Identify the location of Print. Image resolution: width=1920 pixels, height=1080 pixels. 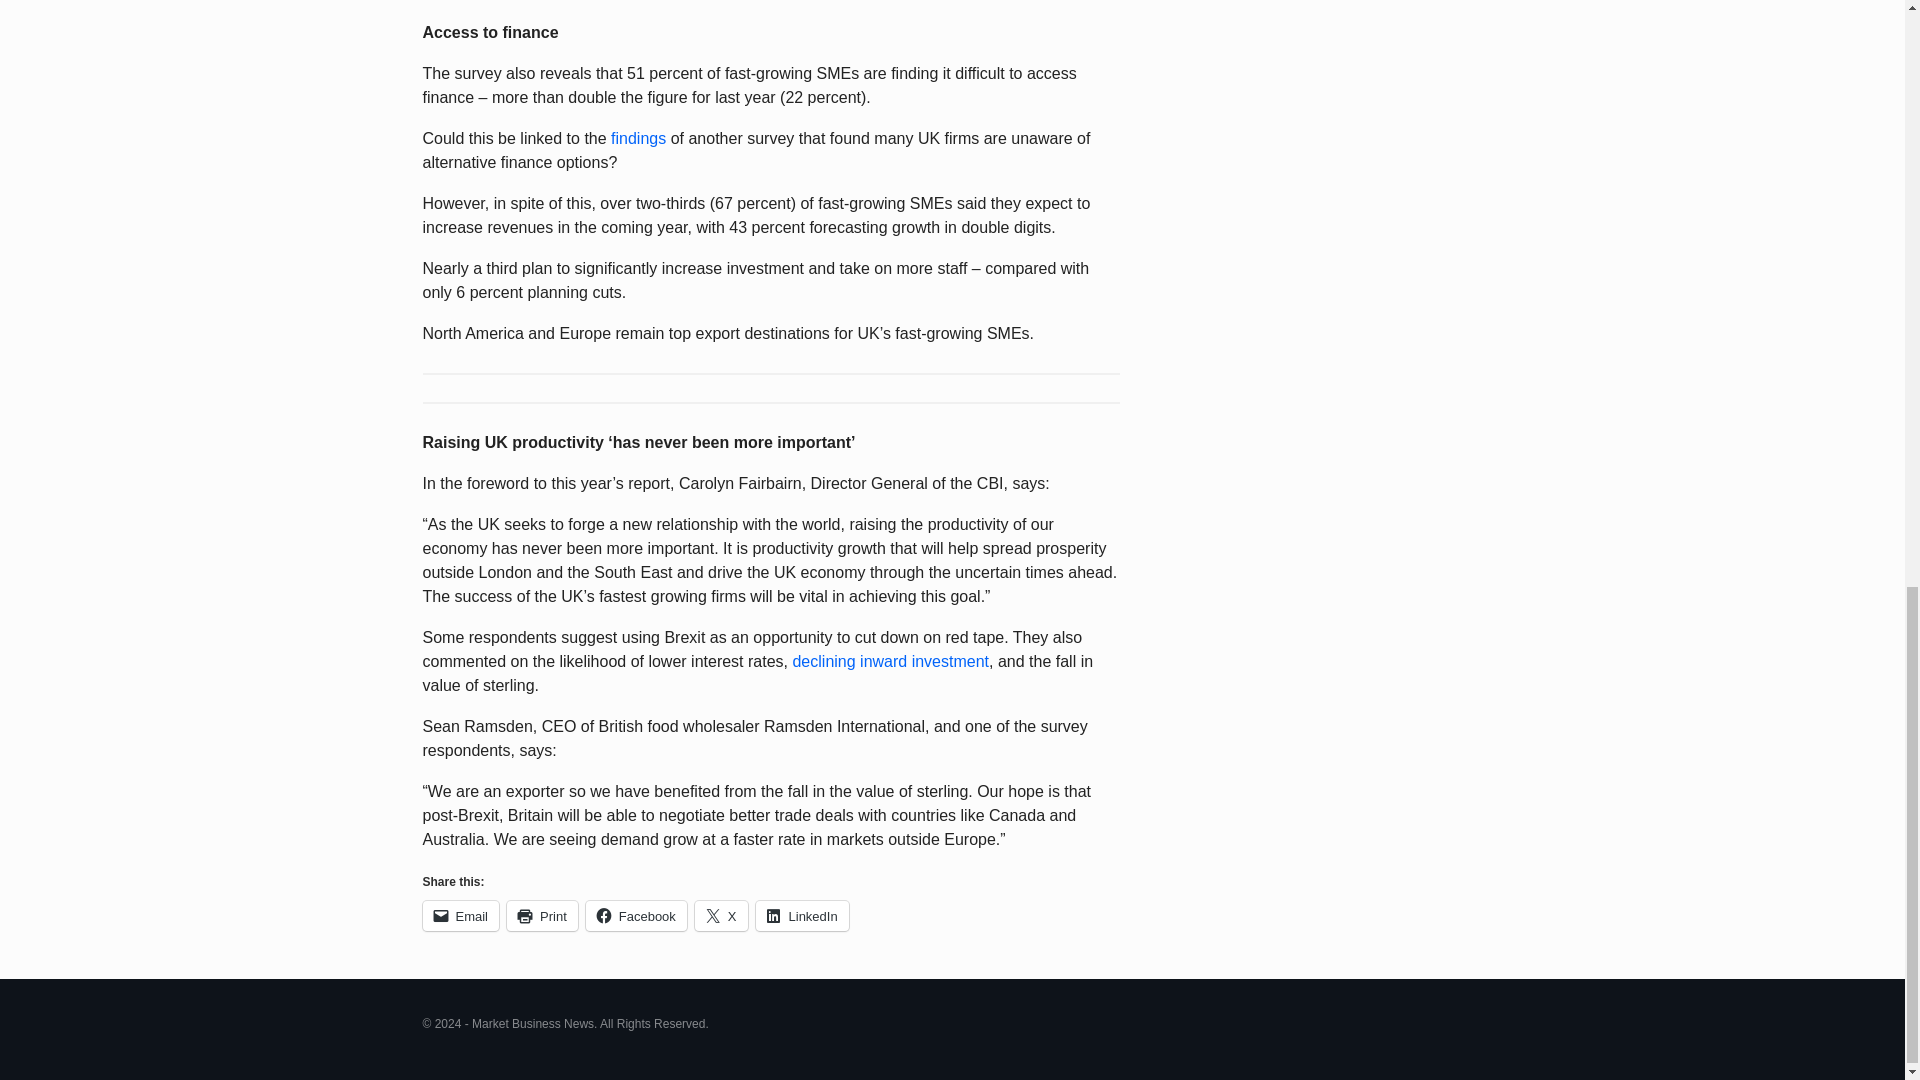
(542, 915).